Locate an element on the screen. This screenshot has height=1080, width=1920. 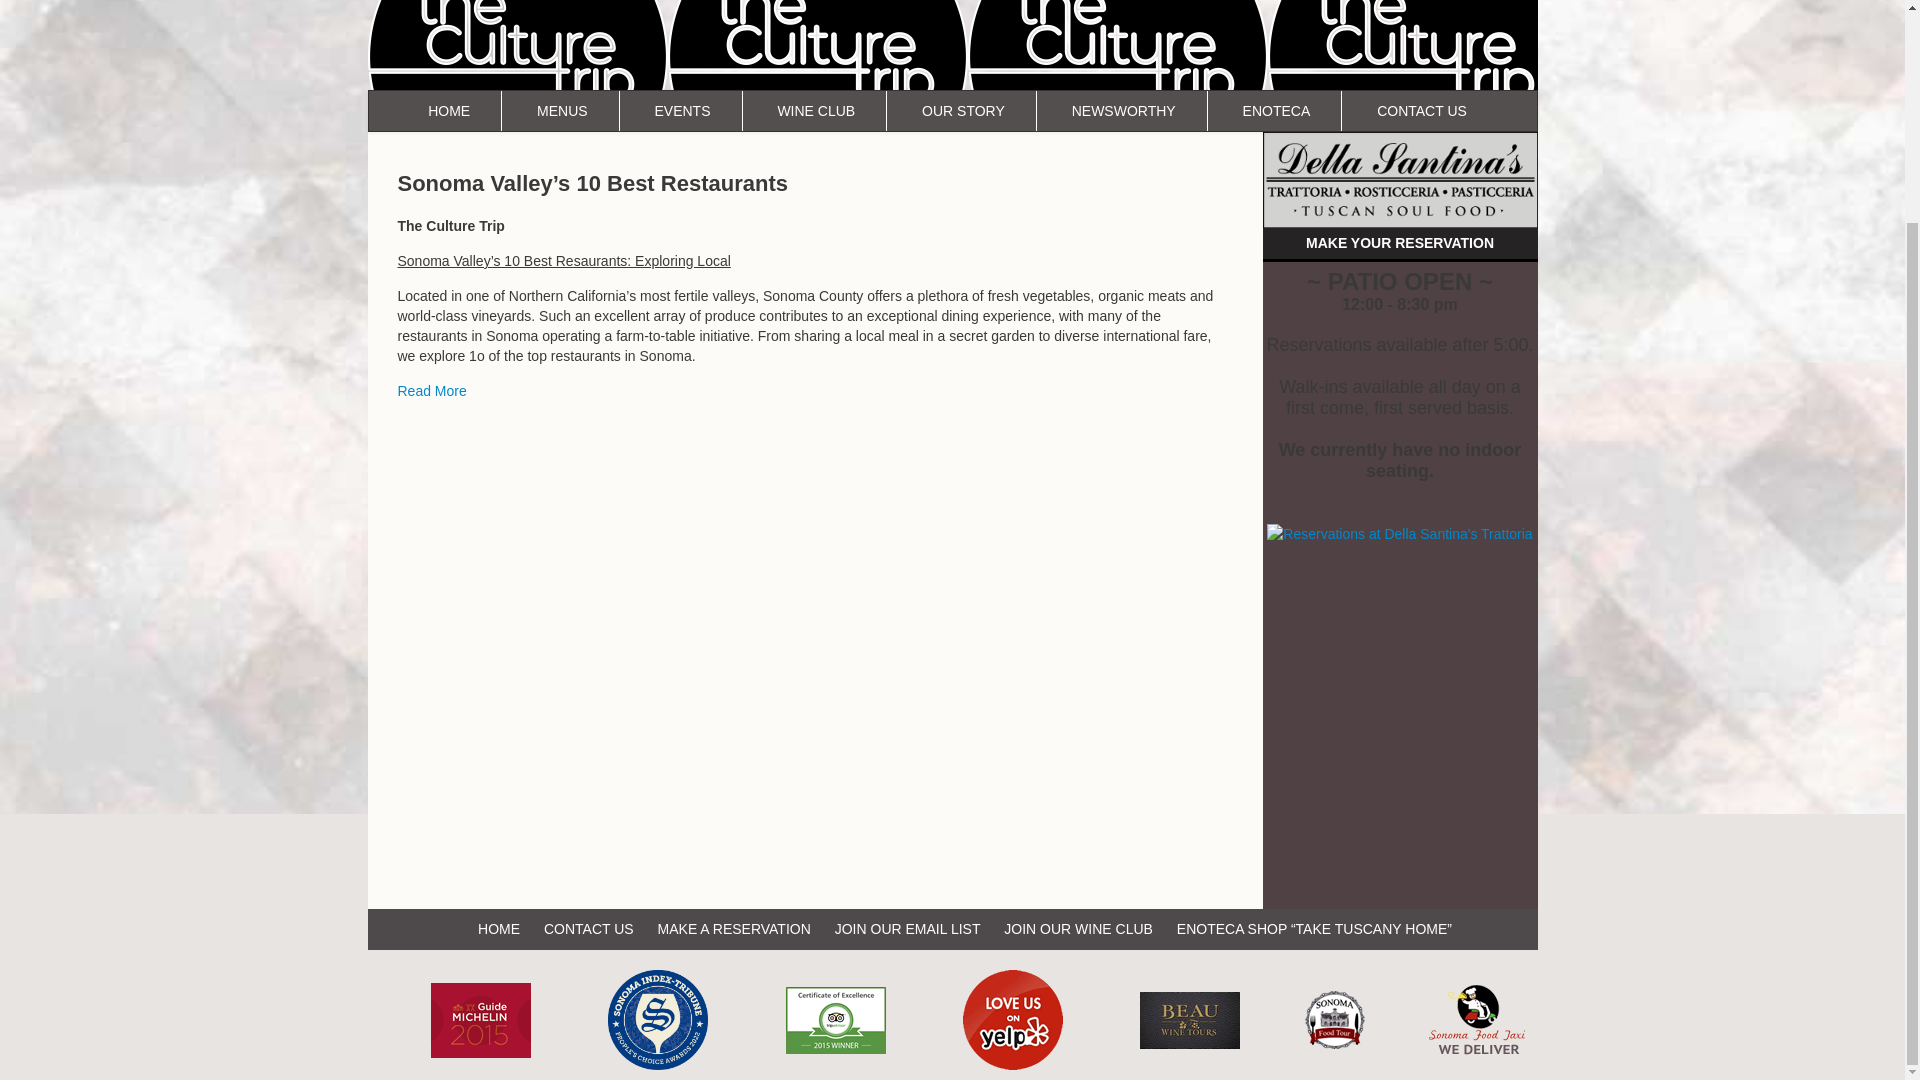
ENOTECA is located at coordinates (1276, 110).